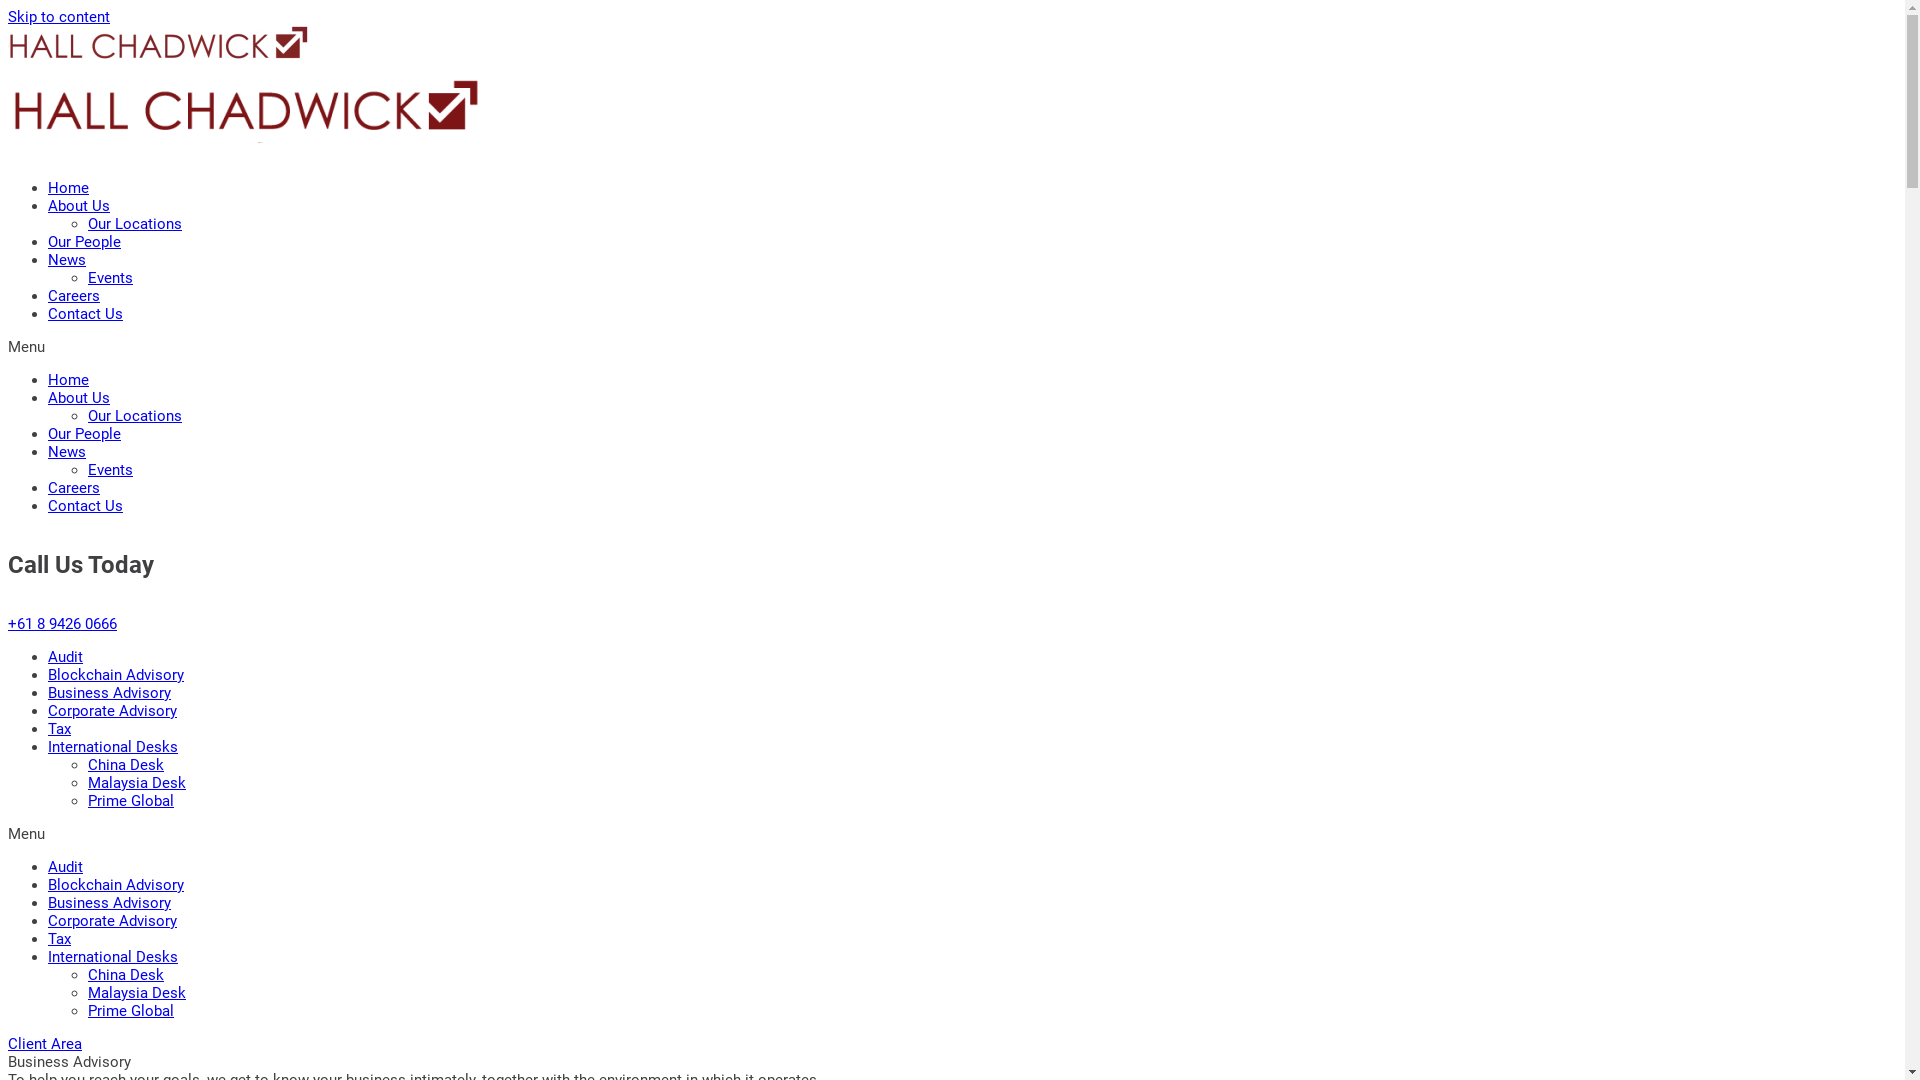 This screenshot has width=1920, height=1080. Describe the element at coordinates (67, 452) in the screenshot. I see `News` at that location.